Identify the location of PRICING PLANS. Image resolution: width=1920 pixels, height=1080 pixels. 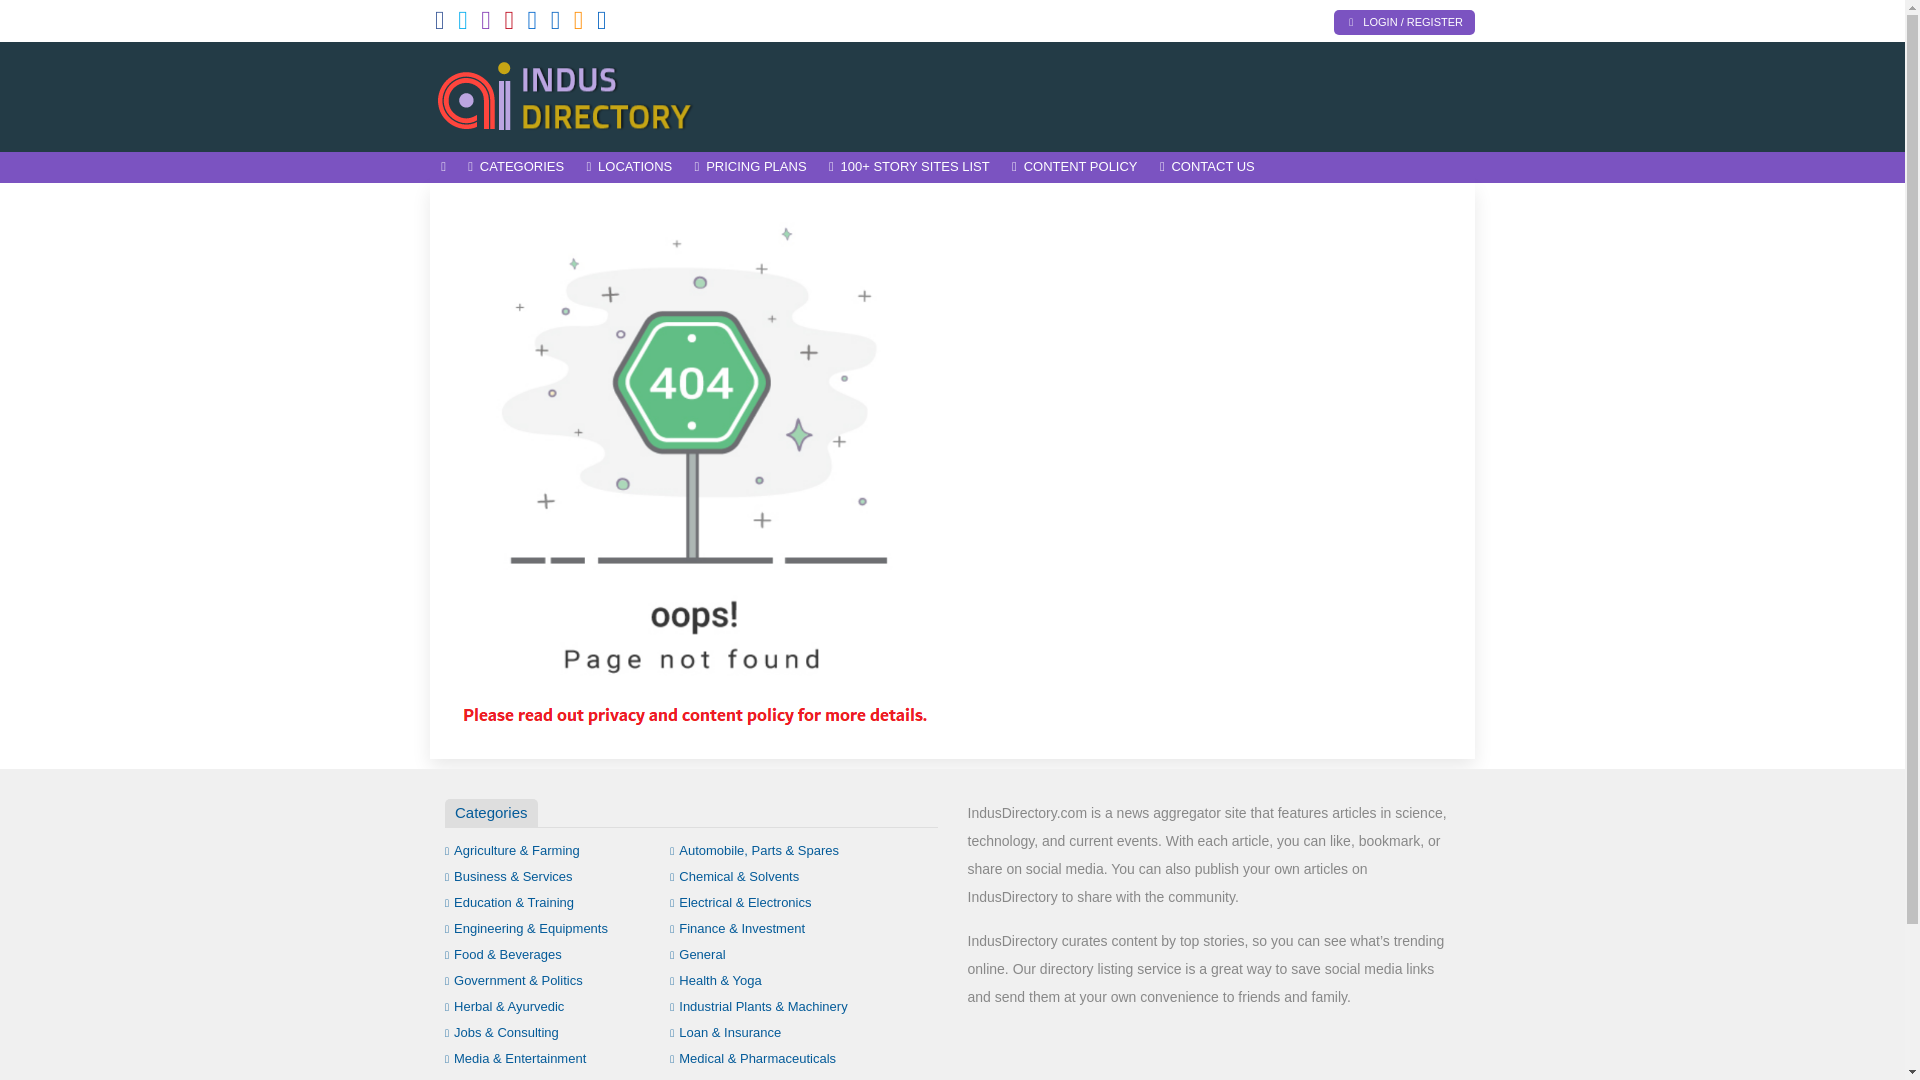
(750, 167).